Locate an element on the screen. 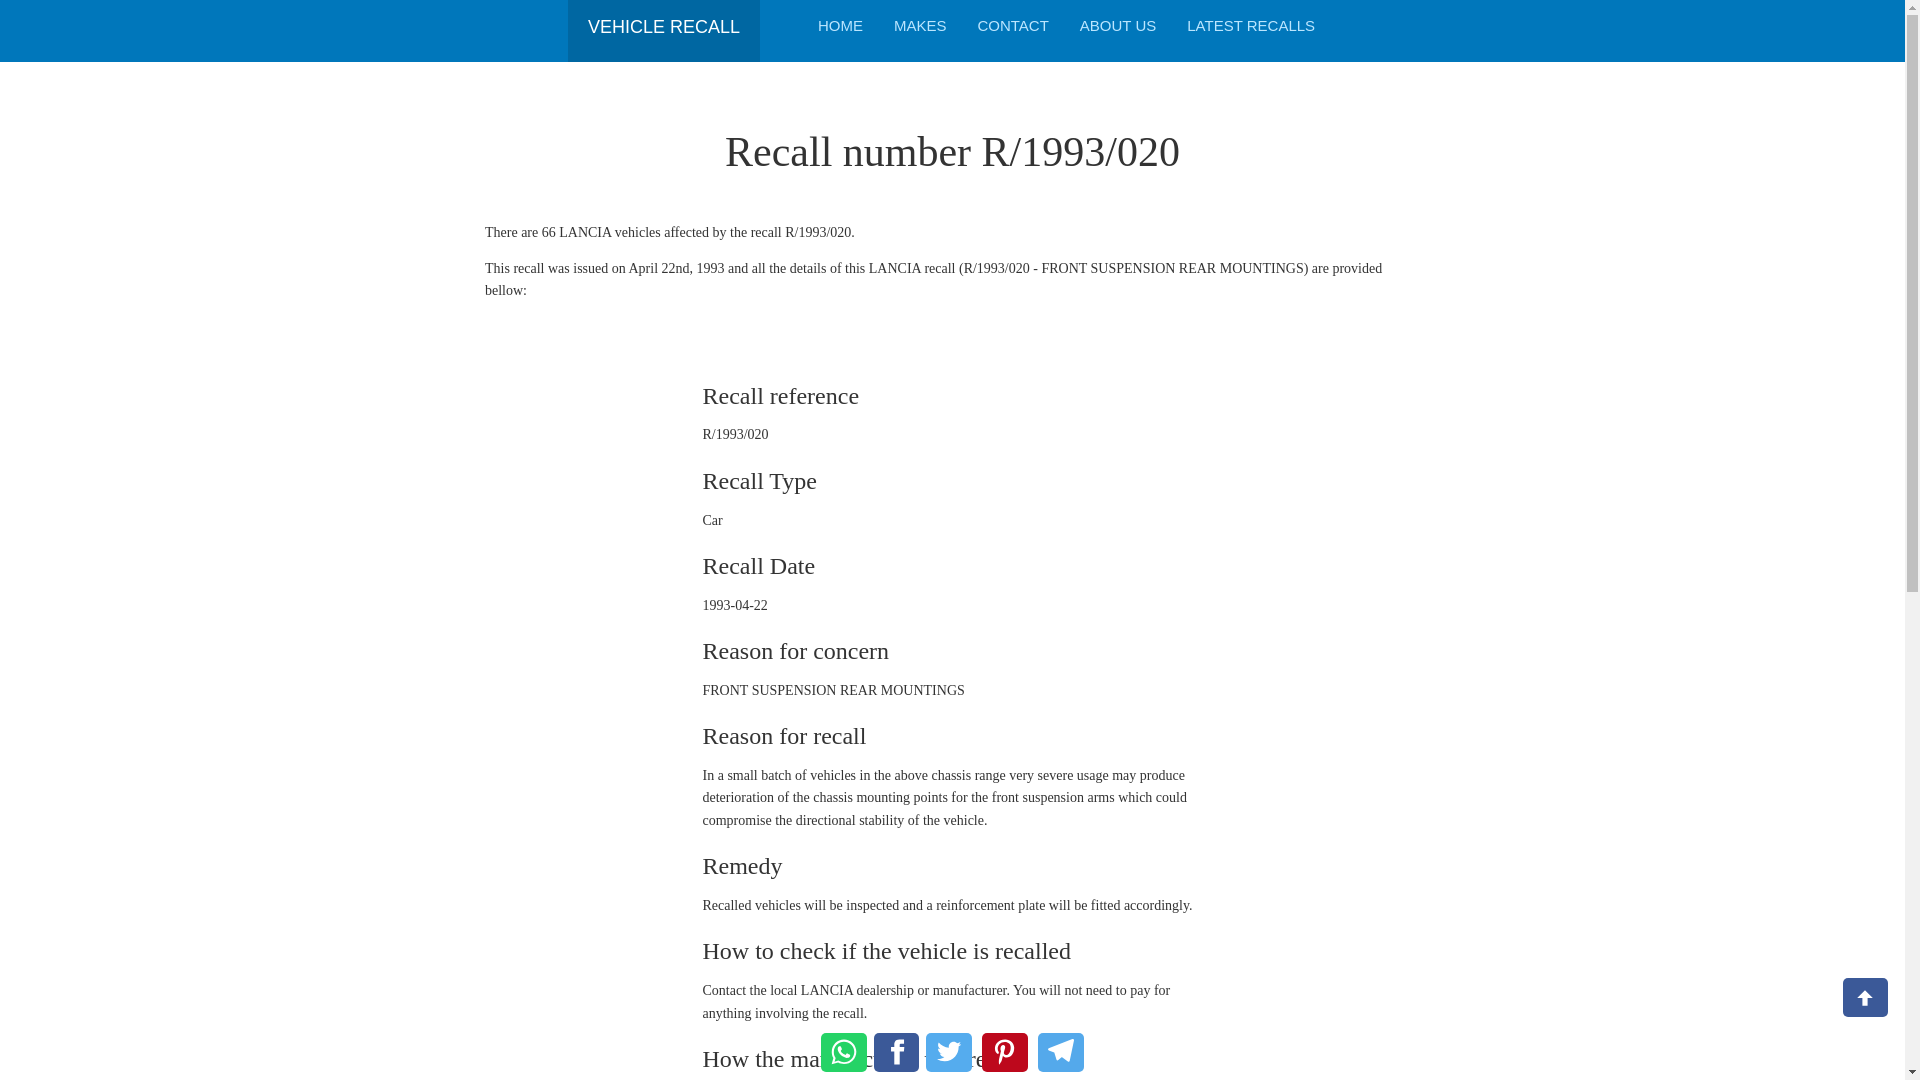 The image size is (1920, 1080). Share on Pinterest is located at coordinates (1004, 1052).